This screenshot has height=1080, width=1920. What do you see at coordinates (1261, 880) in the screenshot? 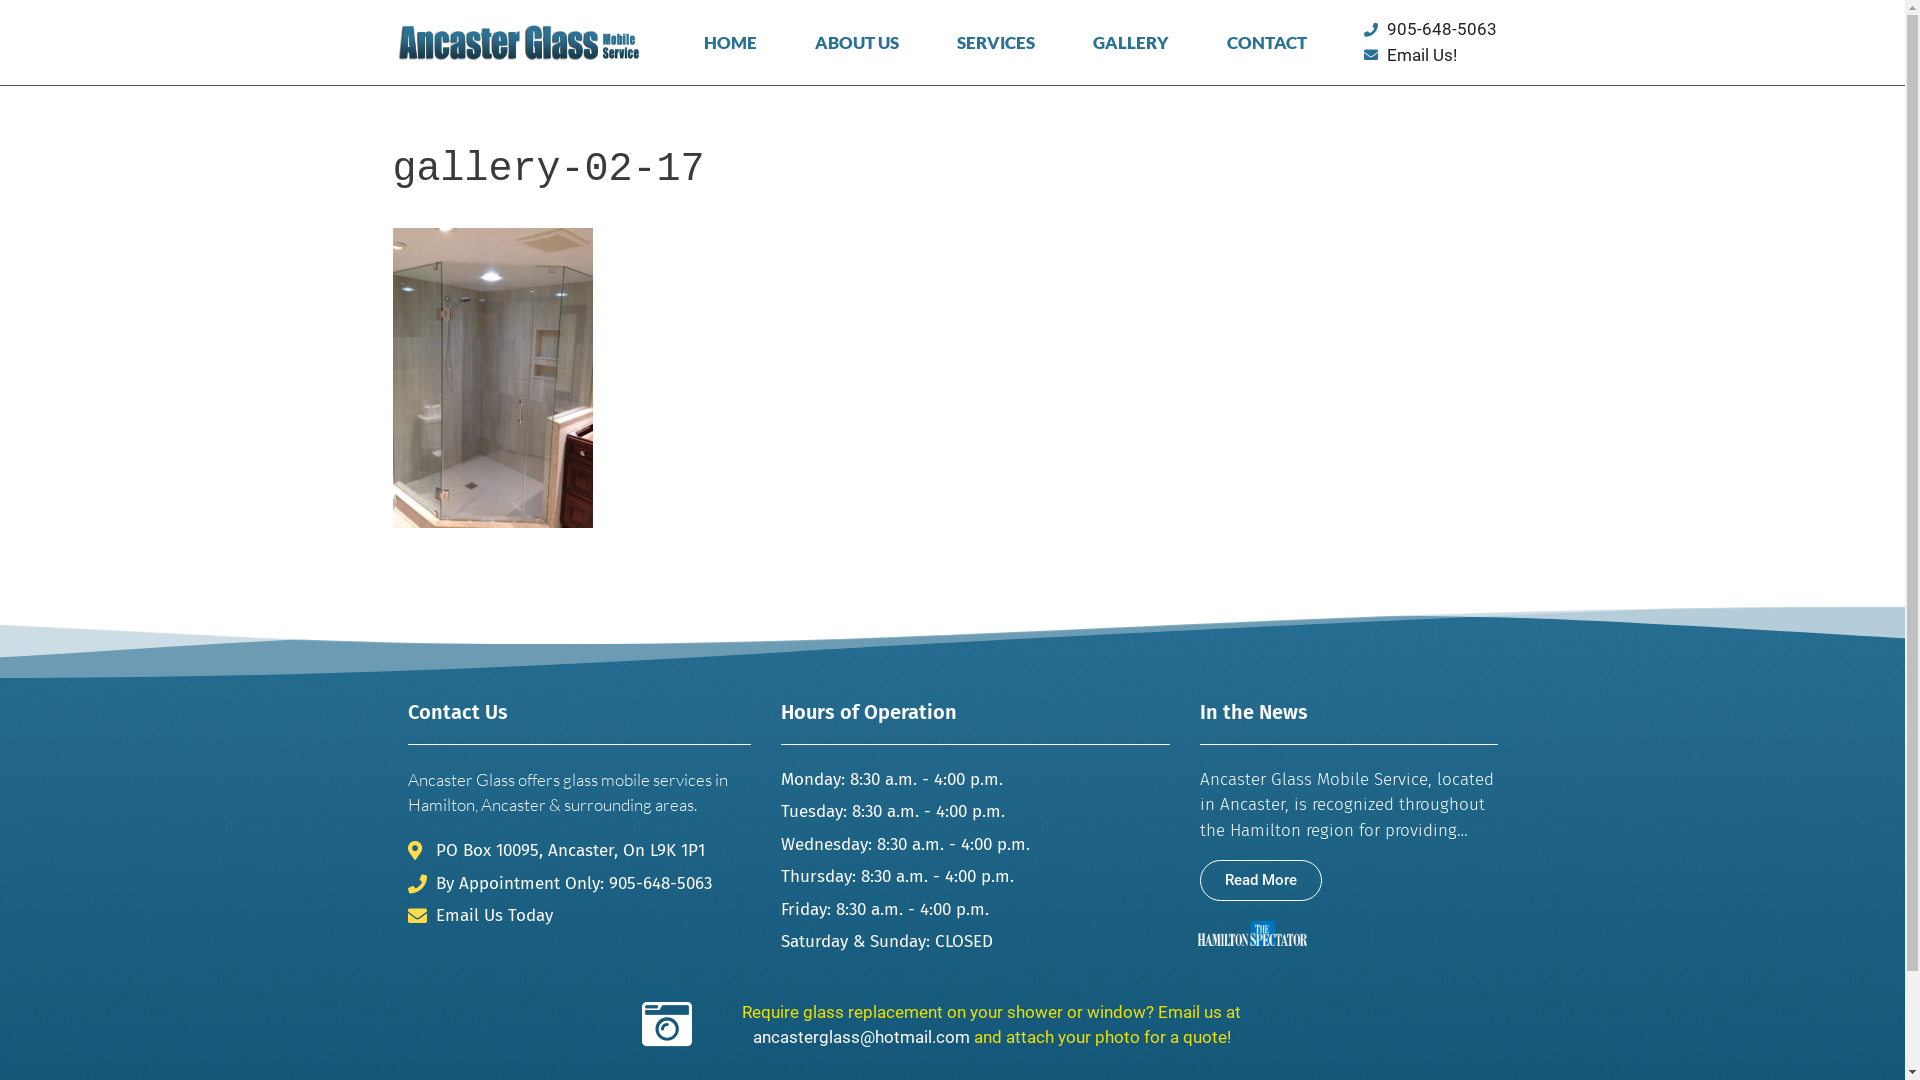
I see `Read More` at bounding box center [1261, 880].